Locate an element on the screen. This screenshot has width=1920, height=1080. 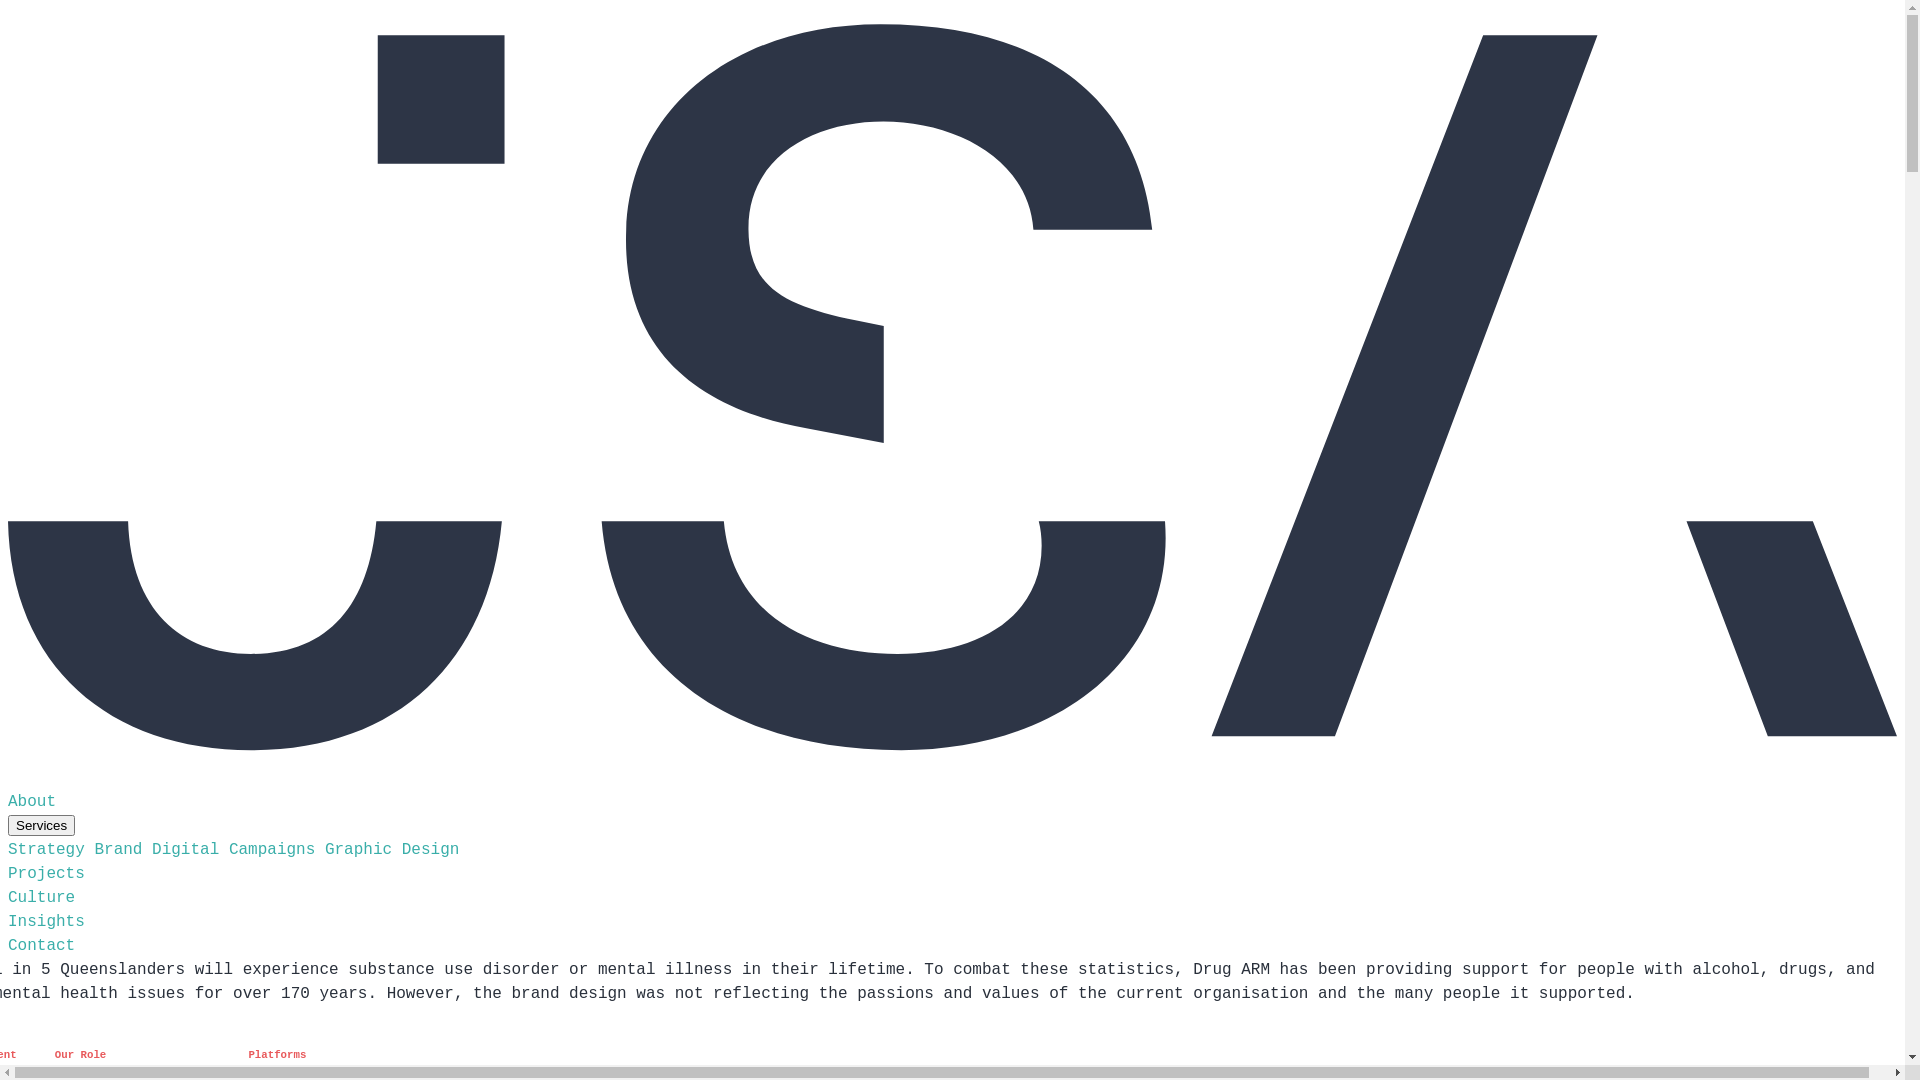
Contact is located at coordinates (42, 946).